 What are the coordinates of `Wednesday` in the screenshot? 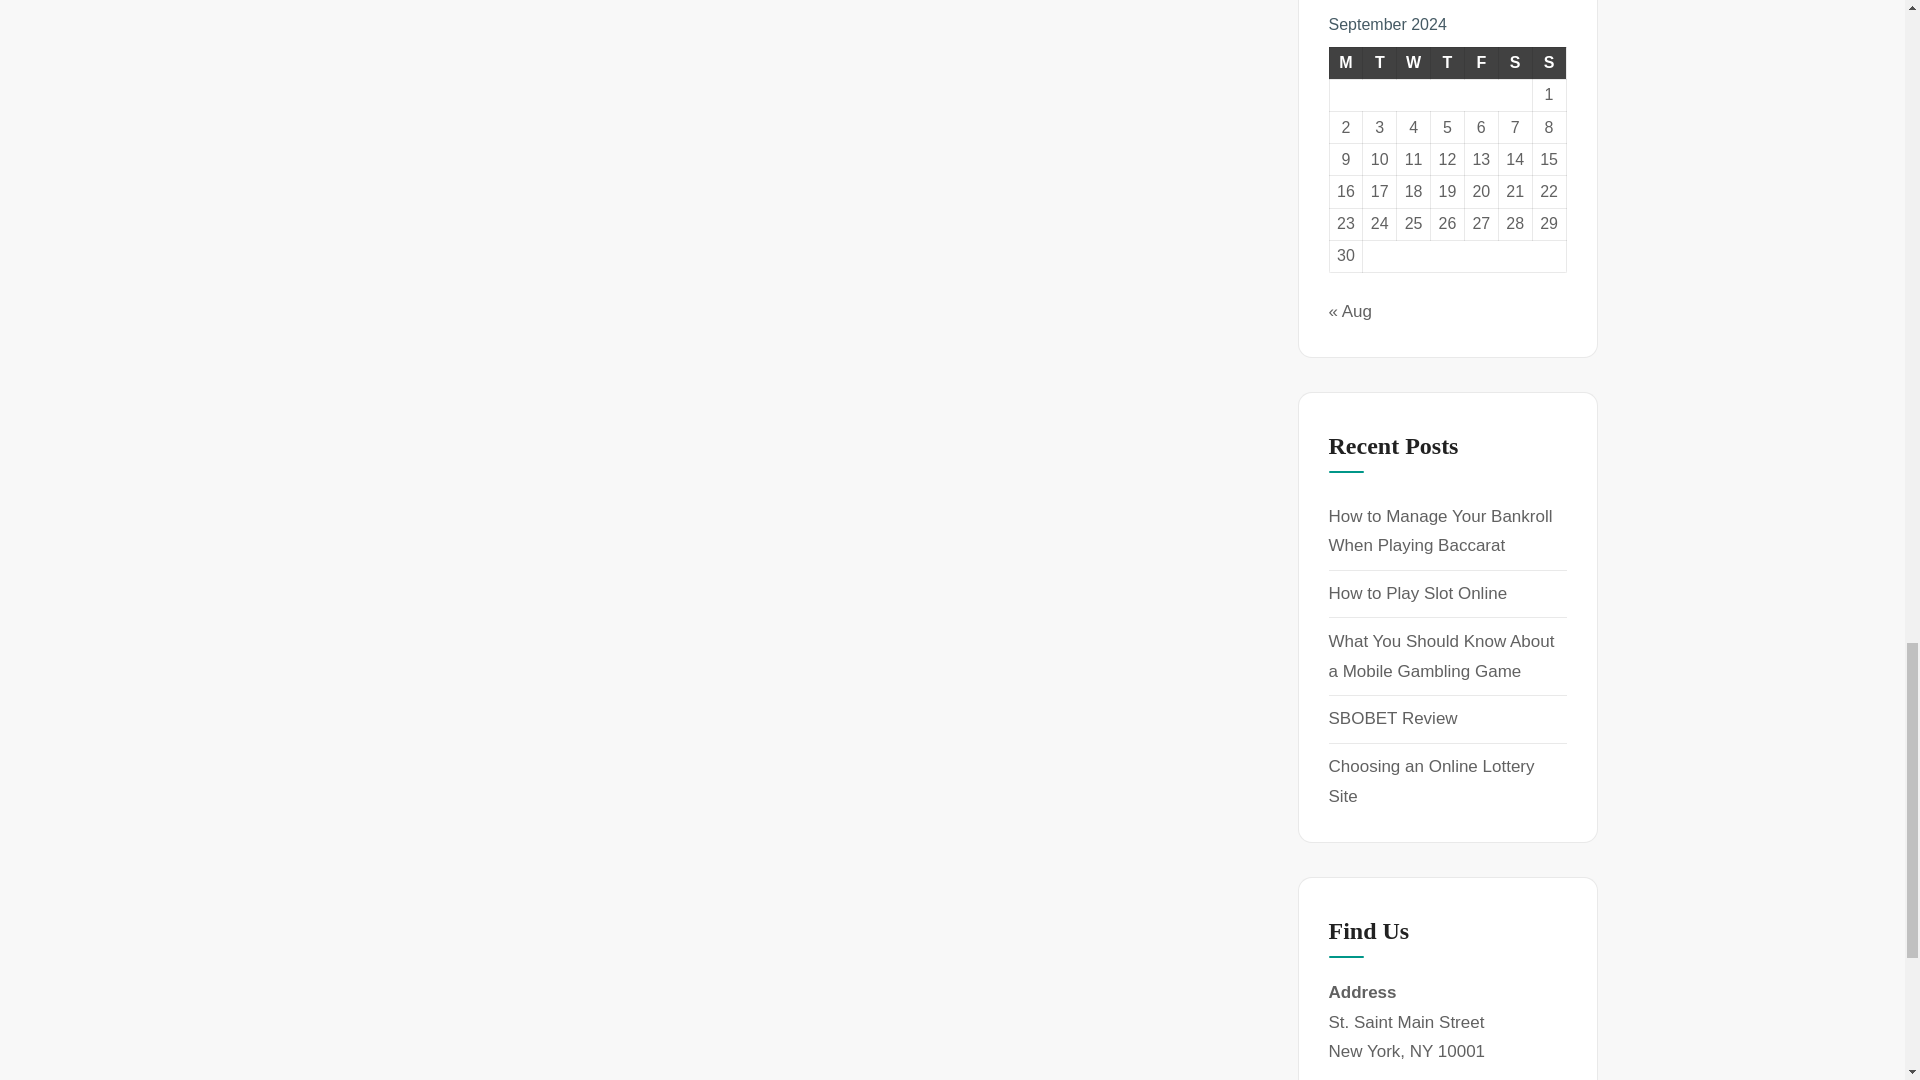 It's located at (1414, 62).